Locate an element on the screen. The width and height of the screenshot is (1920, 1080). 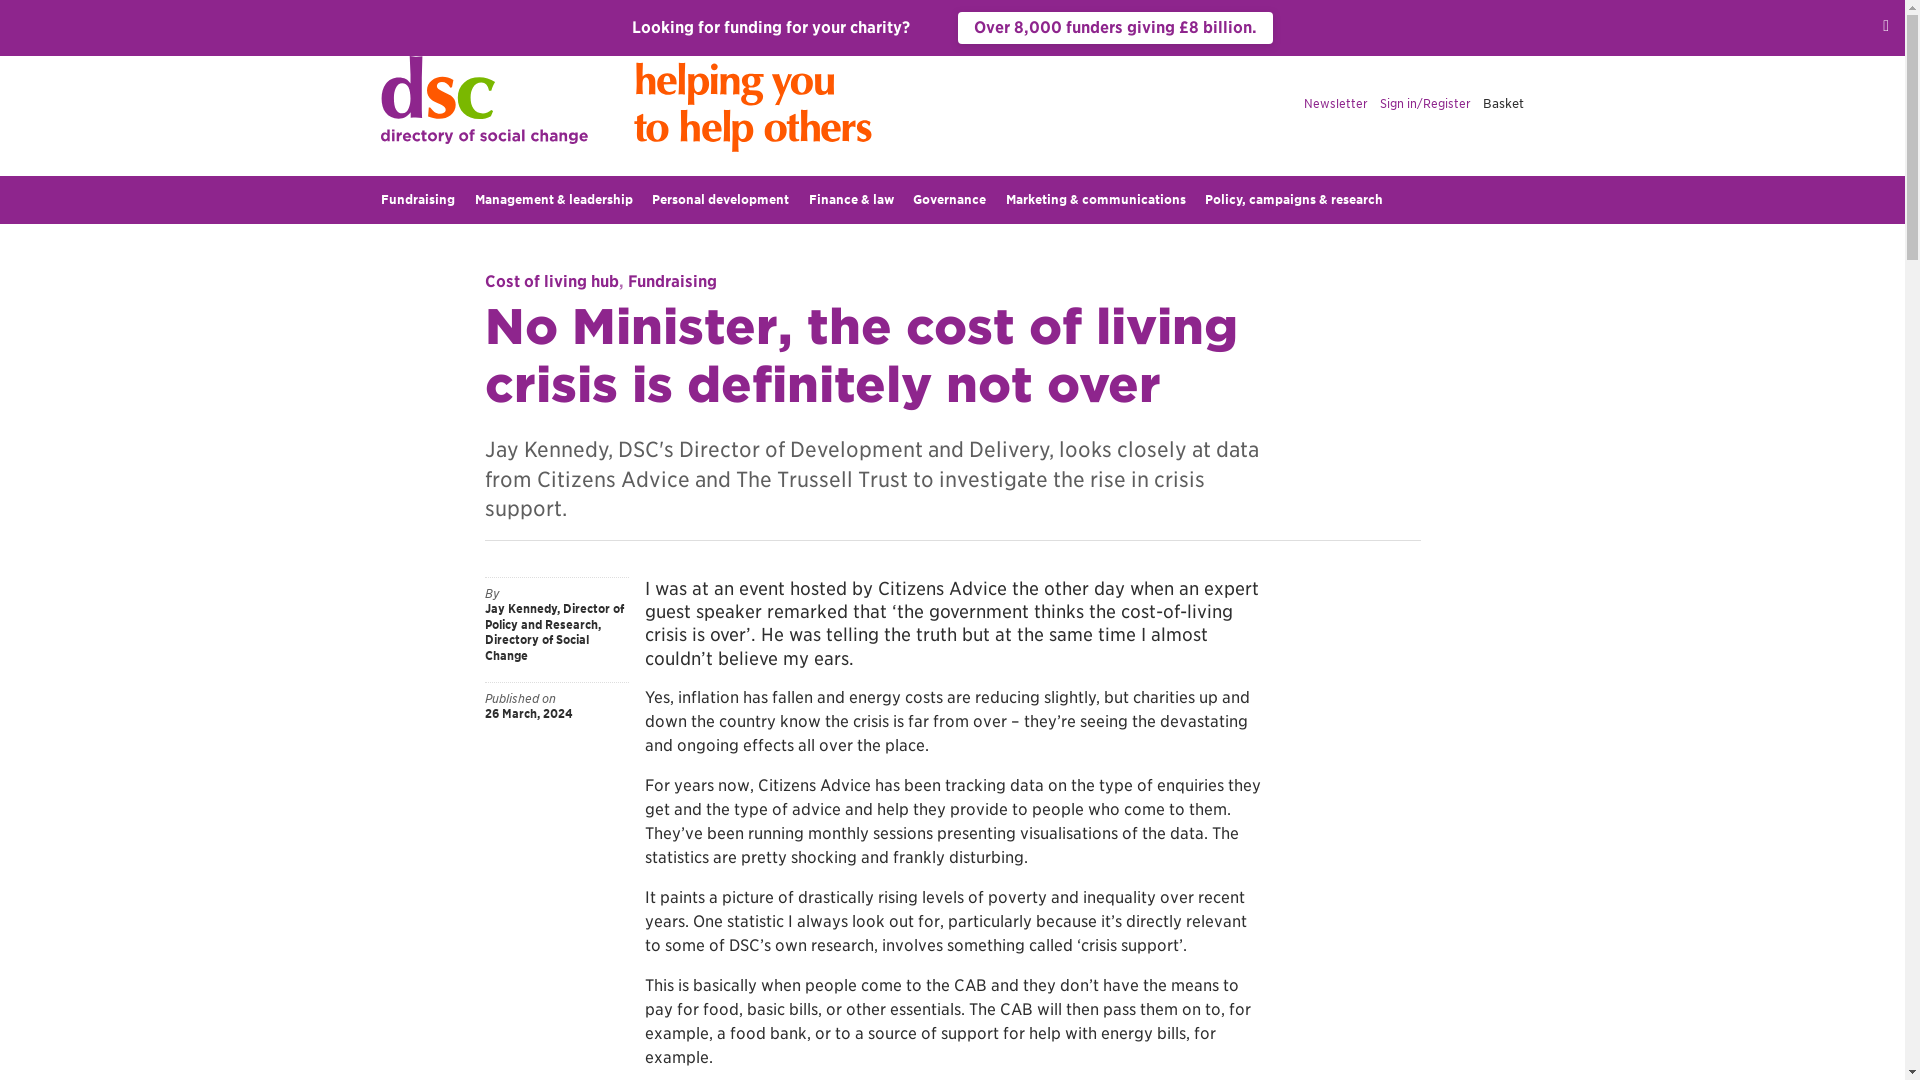
Publications is located at coordinates (580, 16).